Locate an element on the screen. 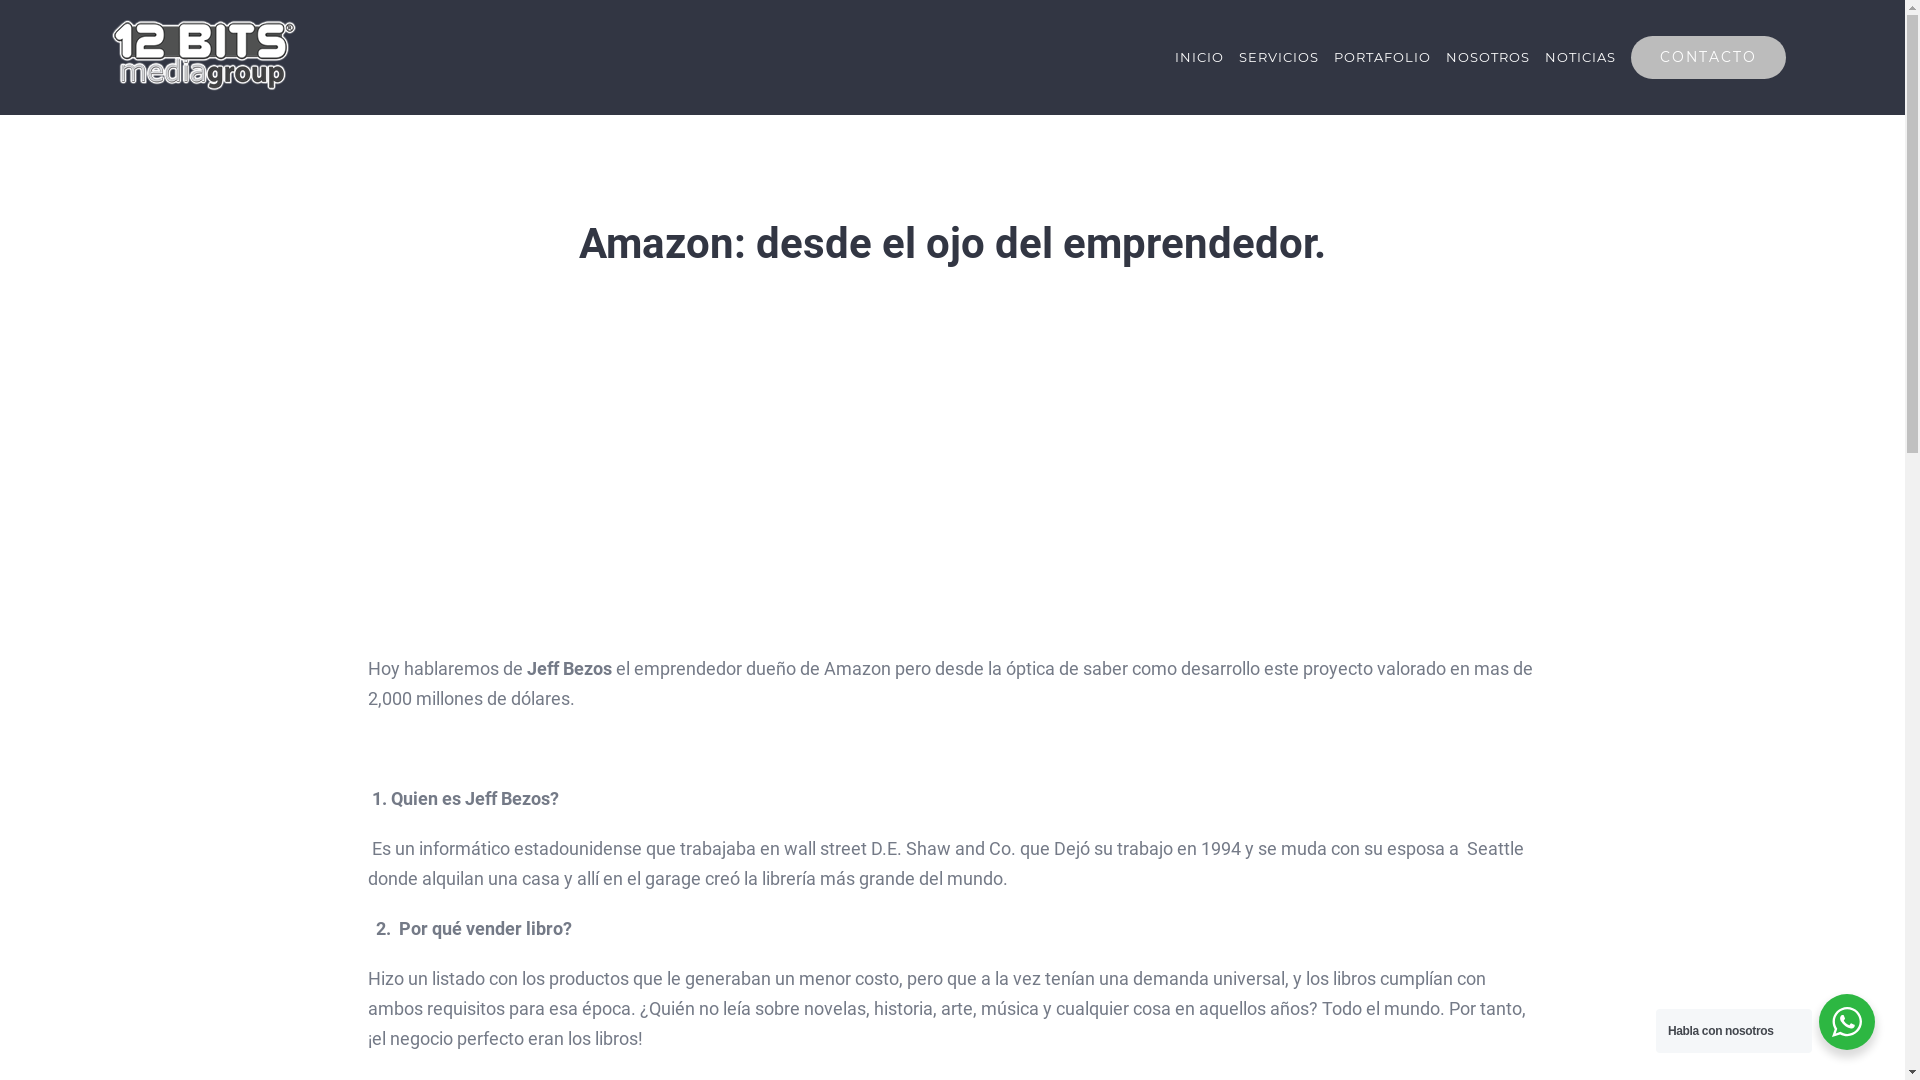  PORTAFOLIO is located at coordinates (1382, 57).